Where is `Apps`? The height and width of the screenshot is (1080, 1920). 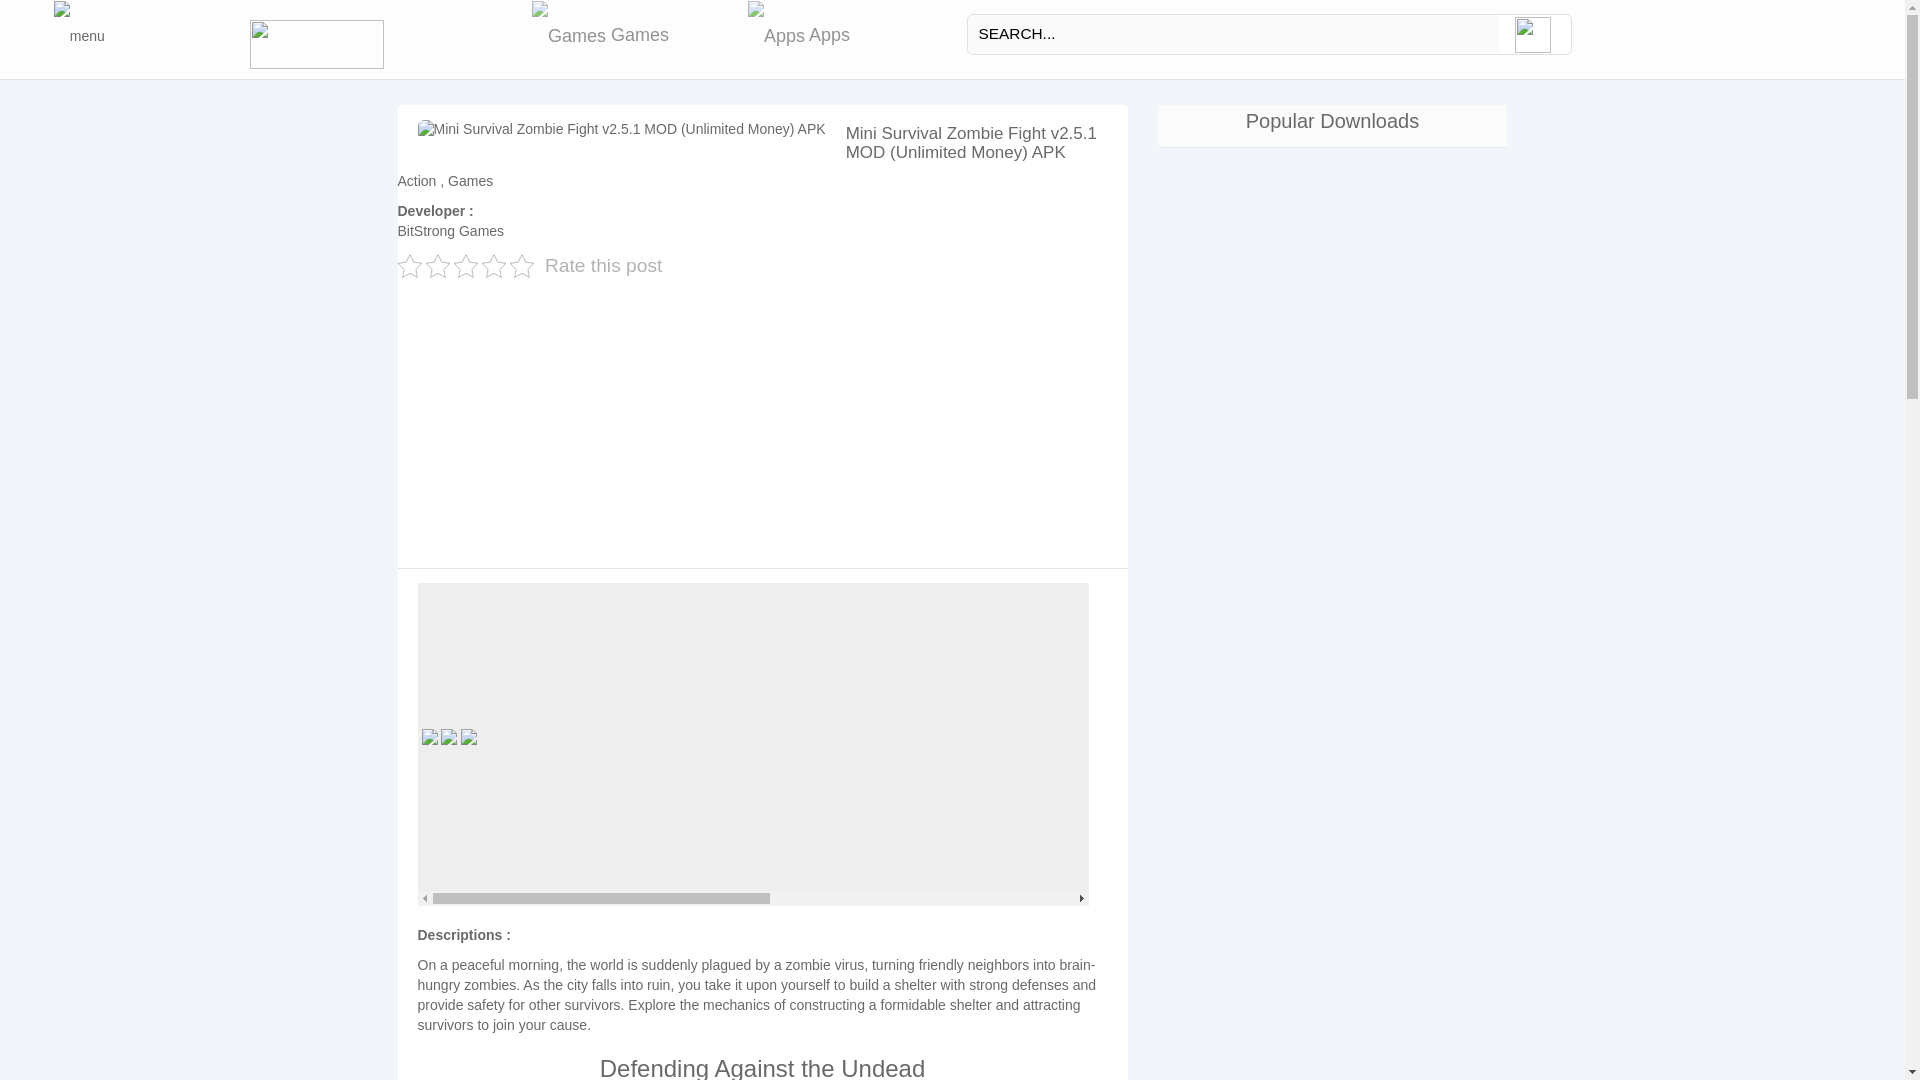
Apps is located at coordinates (799, 35).